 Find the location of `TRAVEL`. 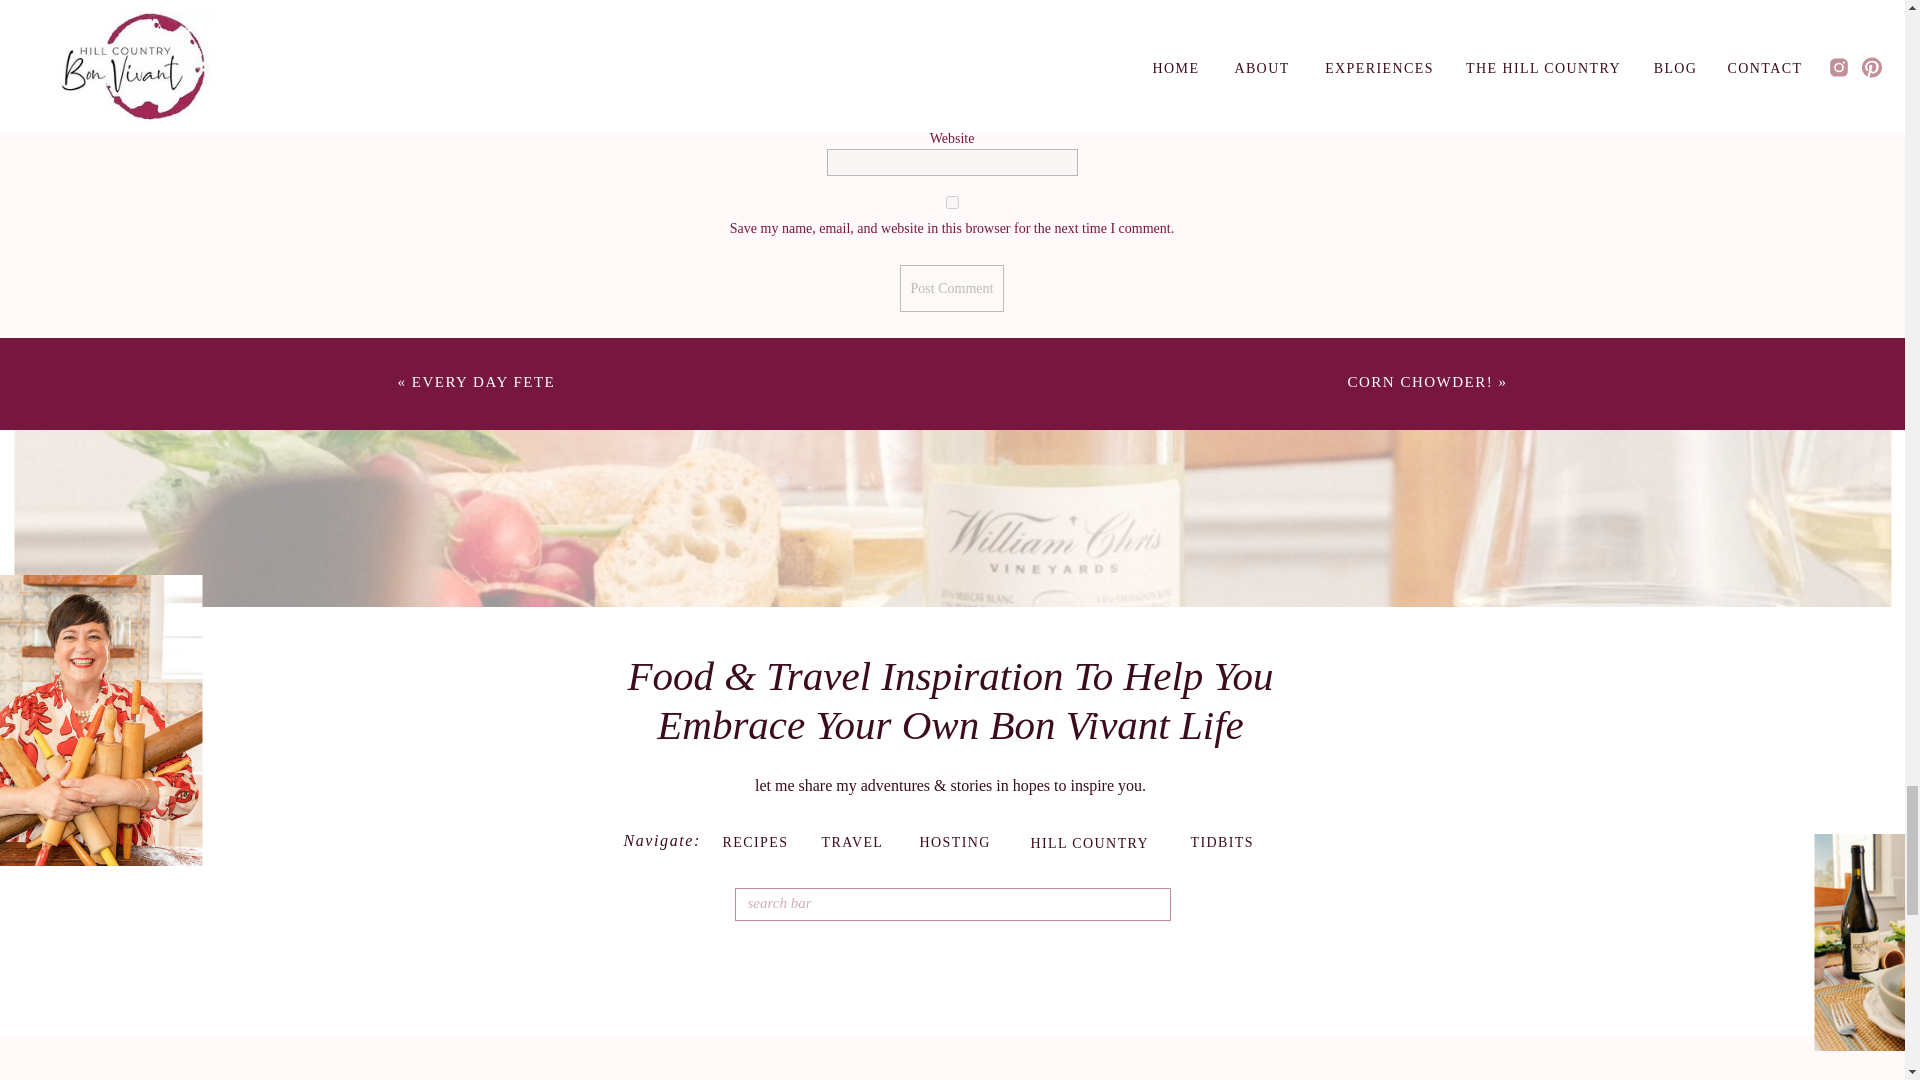

TRAVEL is located at coordinates (856, 842).